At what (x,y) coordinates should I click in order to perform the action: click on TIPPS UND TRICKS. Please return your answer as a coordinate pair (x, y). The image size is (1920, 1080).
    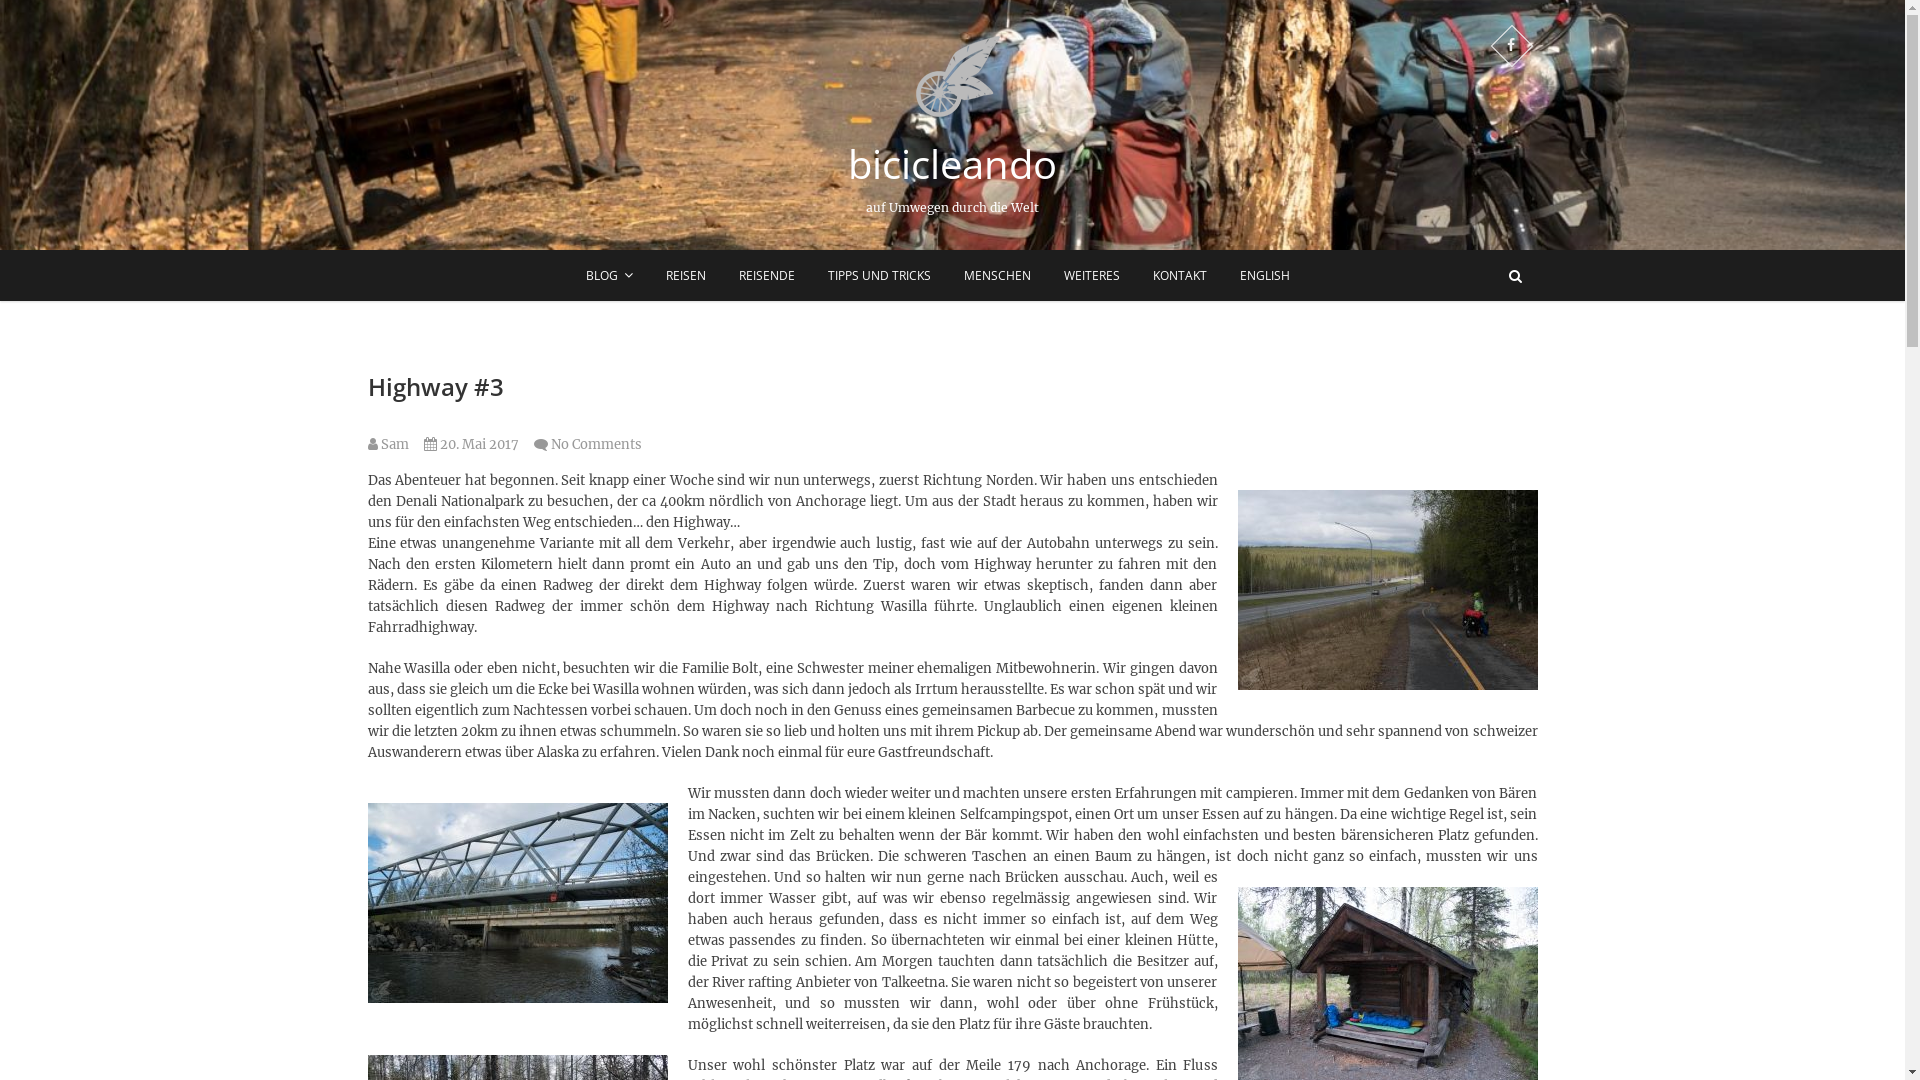
    Looking at the image, I should click on (878, 276).